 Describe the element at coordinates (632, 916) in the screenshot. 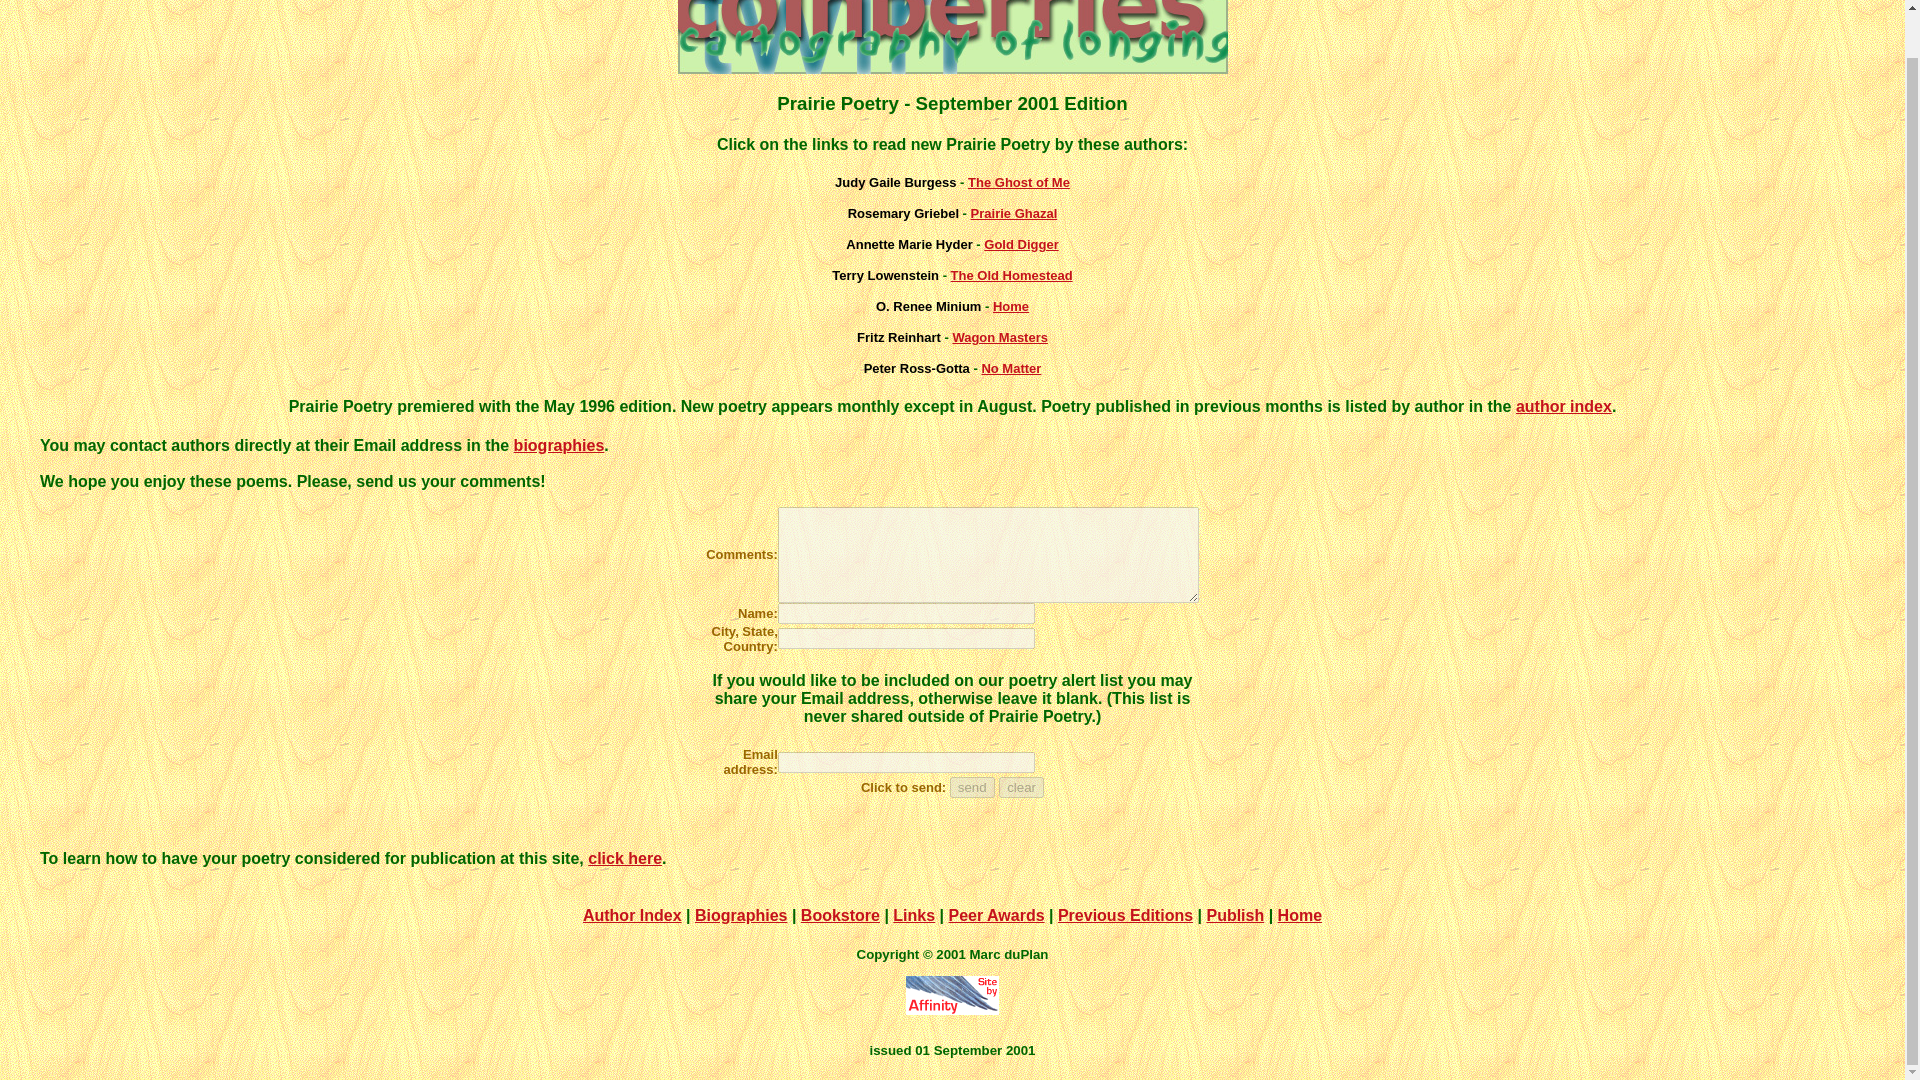

I see `Author Index` at that location.